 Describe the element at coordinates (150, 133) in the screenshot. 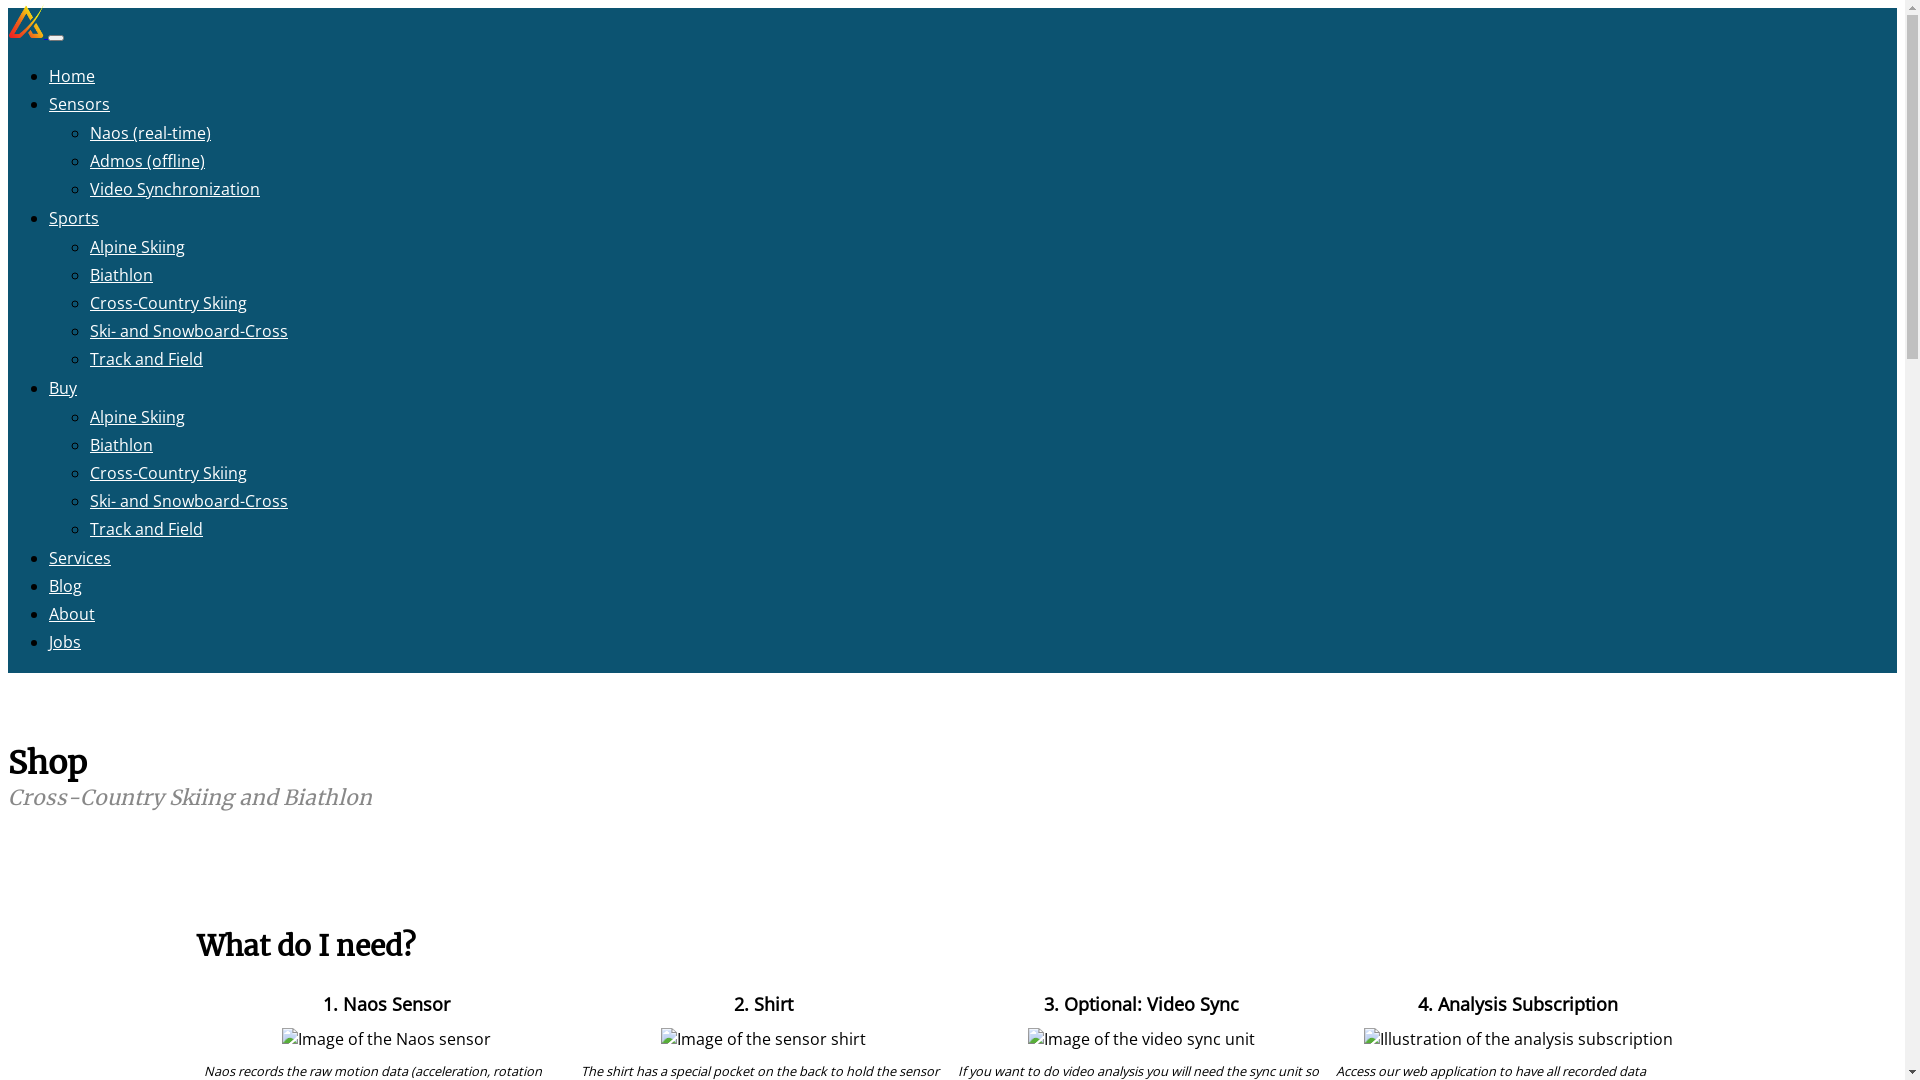

I see `Naos (real-time)` at that location.